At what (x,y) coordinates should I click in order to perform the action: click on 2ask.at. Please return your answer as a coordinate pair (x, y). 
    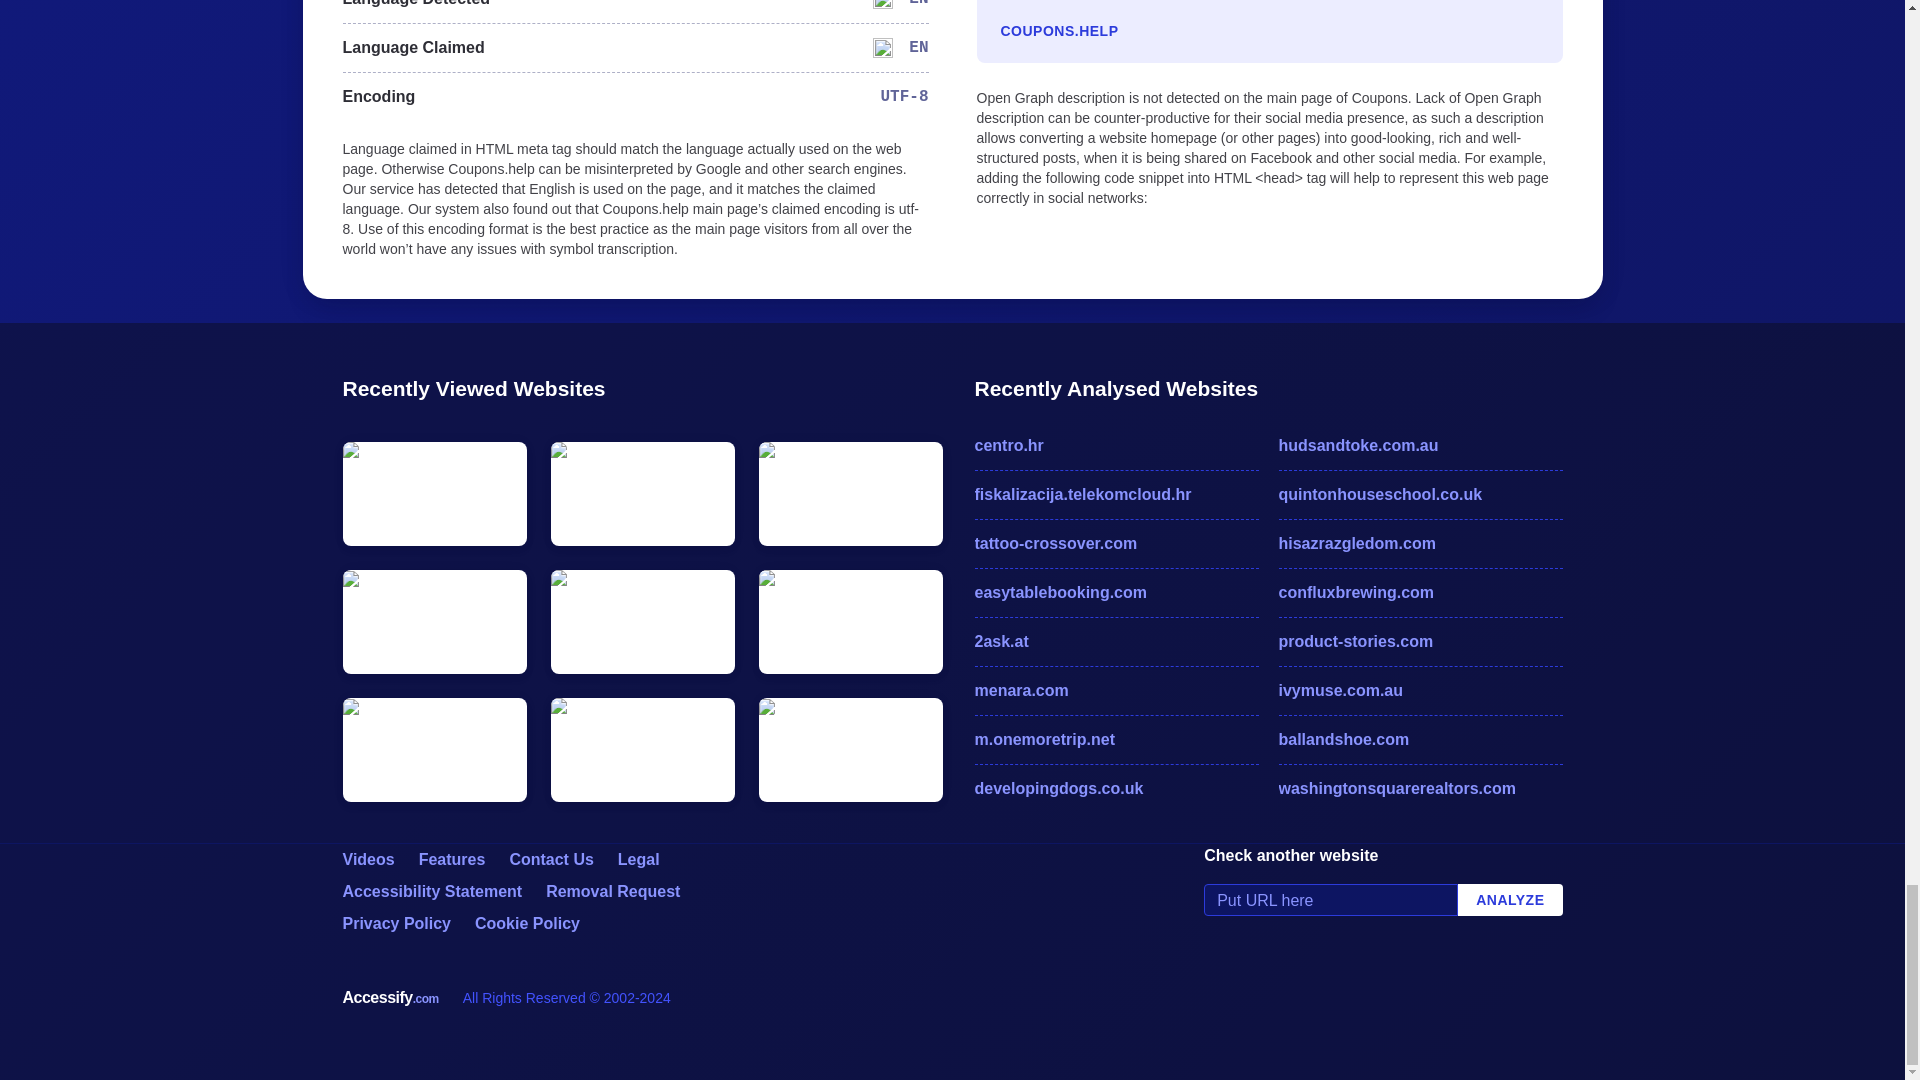
    Looking at the image, I should click on (1115, 642).